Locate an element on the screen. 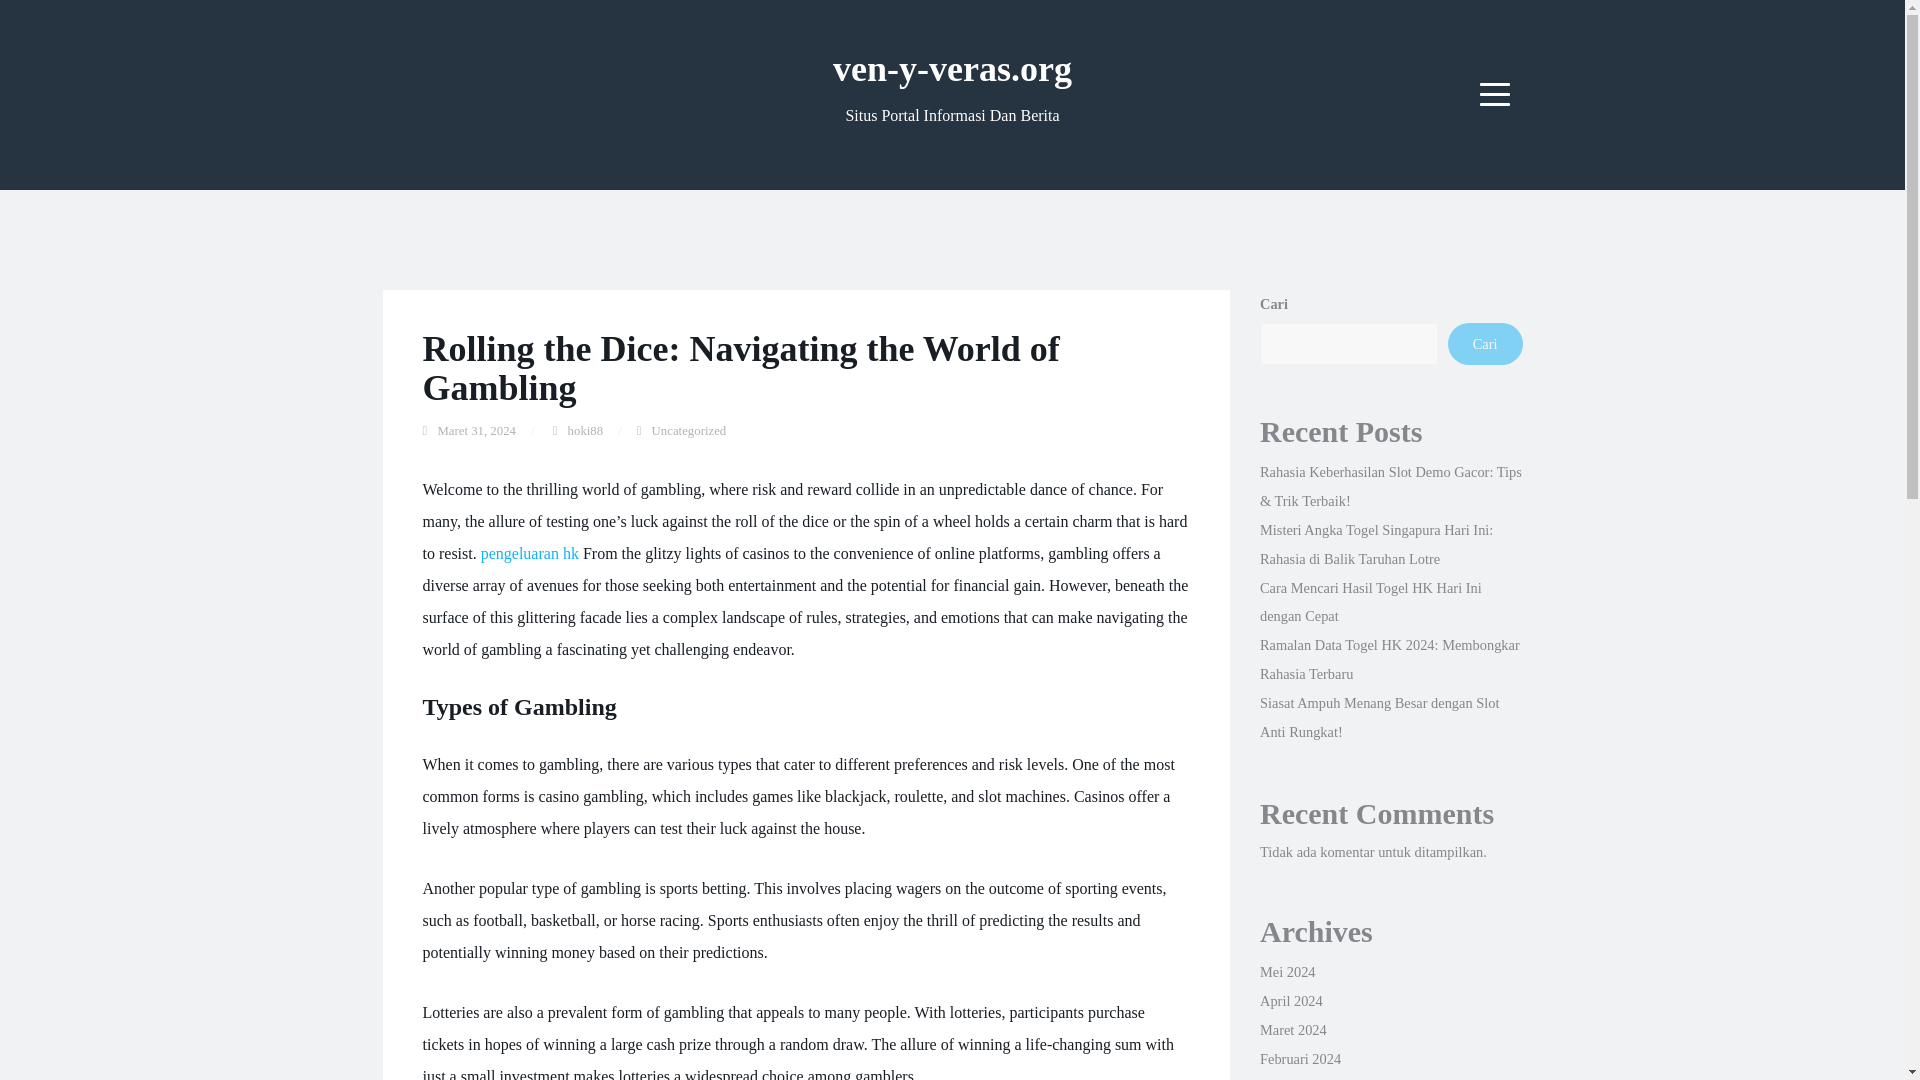 This screenshot has width=1920, height=1080. Cara Mencari Hasil Togel HK Hari Ini dengan Cepat is located at coordinates (1370, 602).